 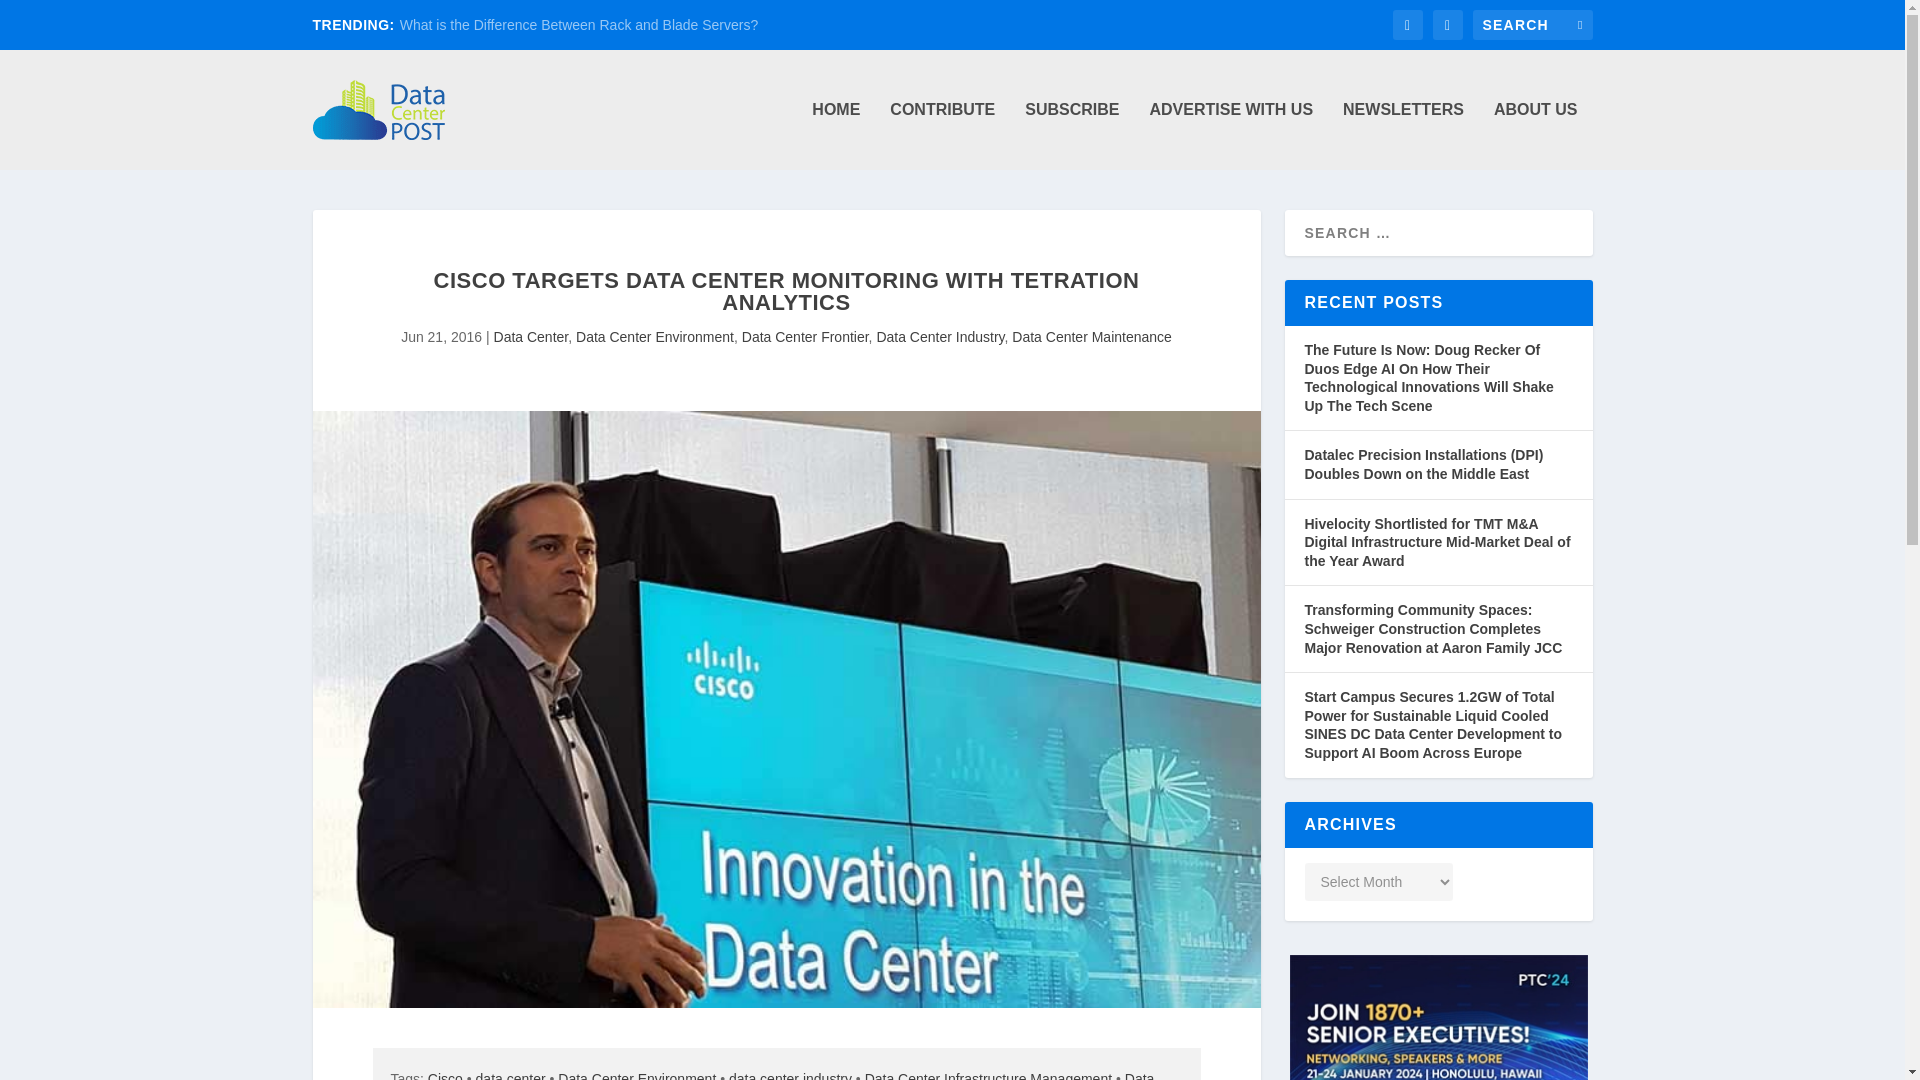 I want to click on SUBSCRIBE, so click(x=1072, y=135).